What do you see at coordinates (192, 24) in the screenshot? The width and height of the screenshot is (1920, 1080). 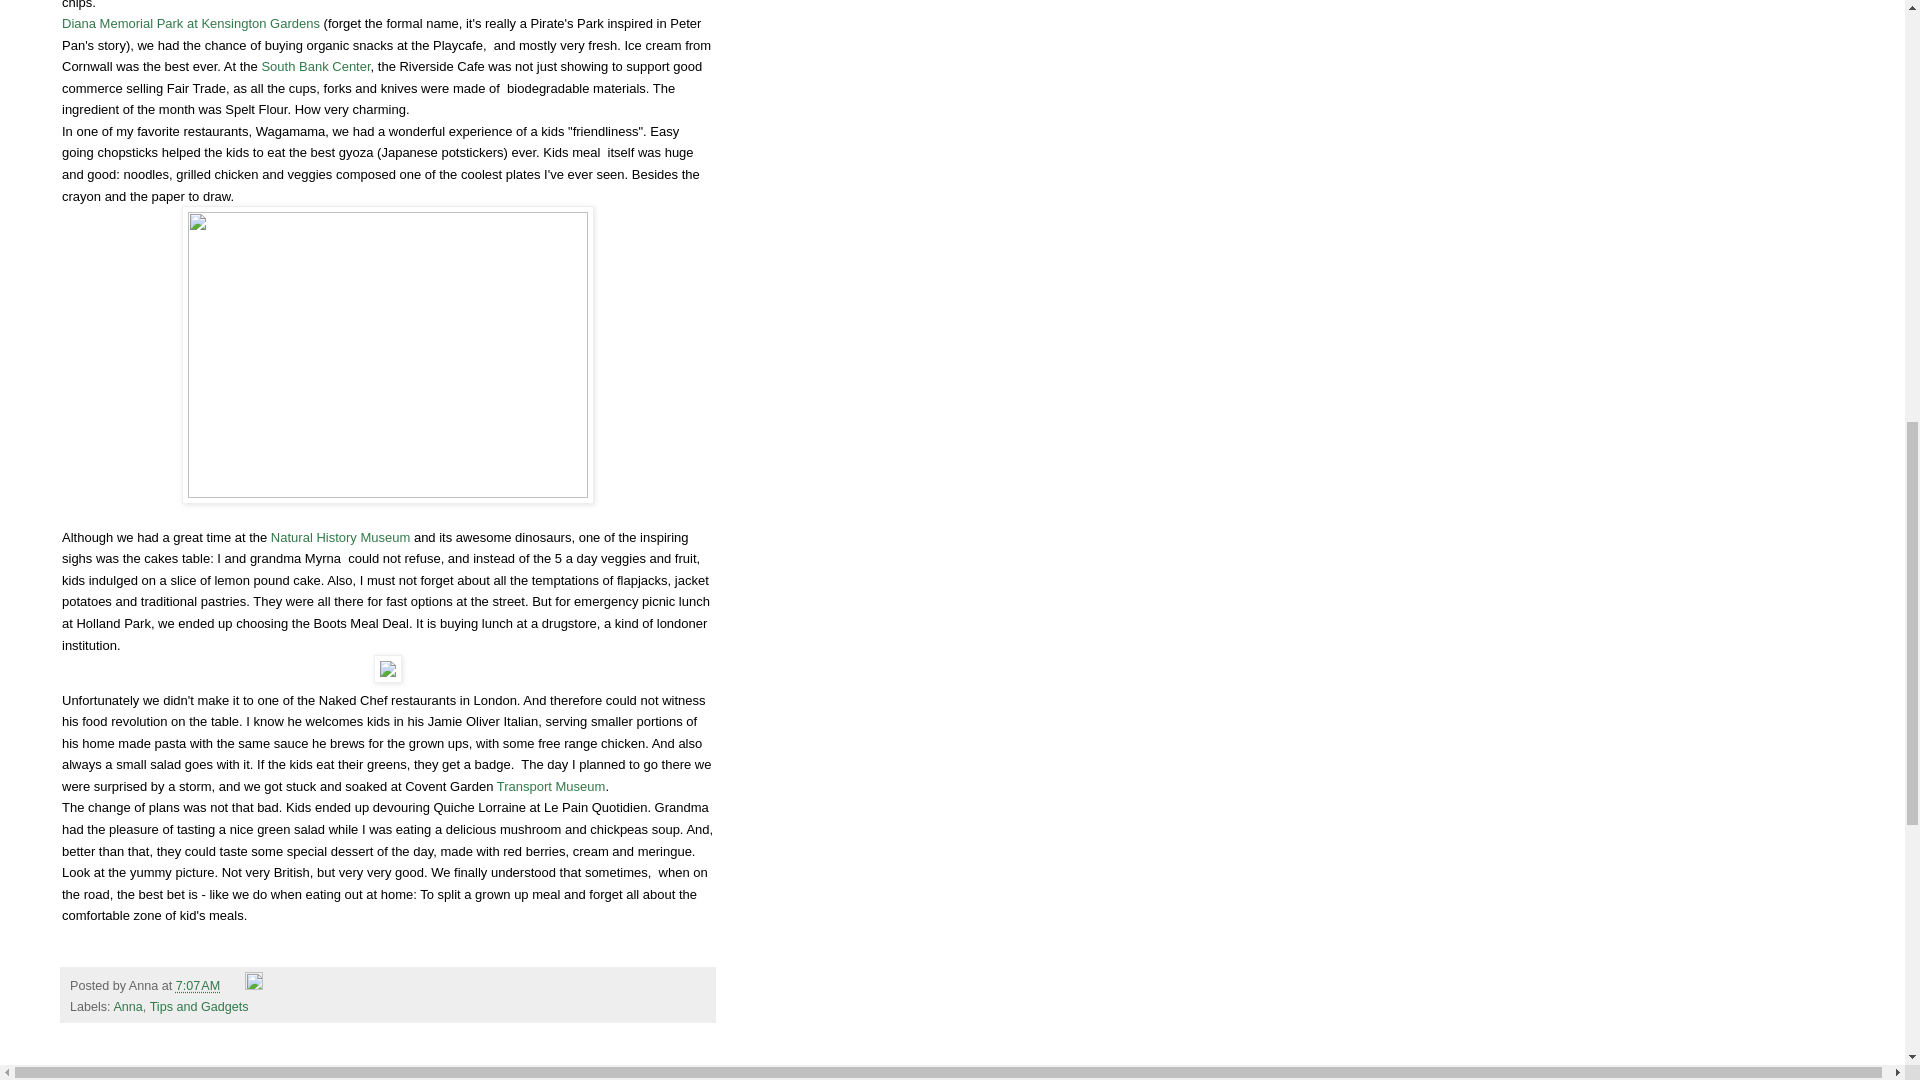 I see `Diana Memorial Park at Kensington Gardens` at bounding box center [192, 24].